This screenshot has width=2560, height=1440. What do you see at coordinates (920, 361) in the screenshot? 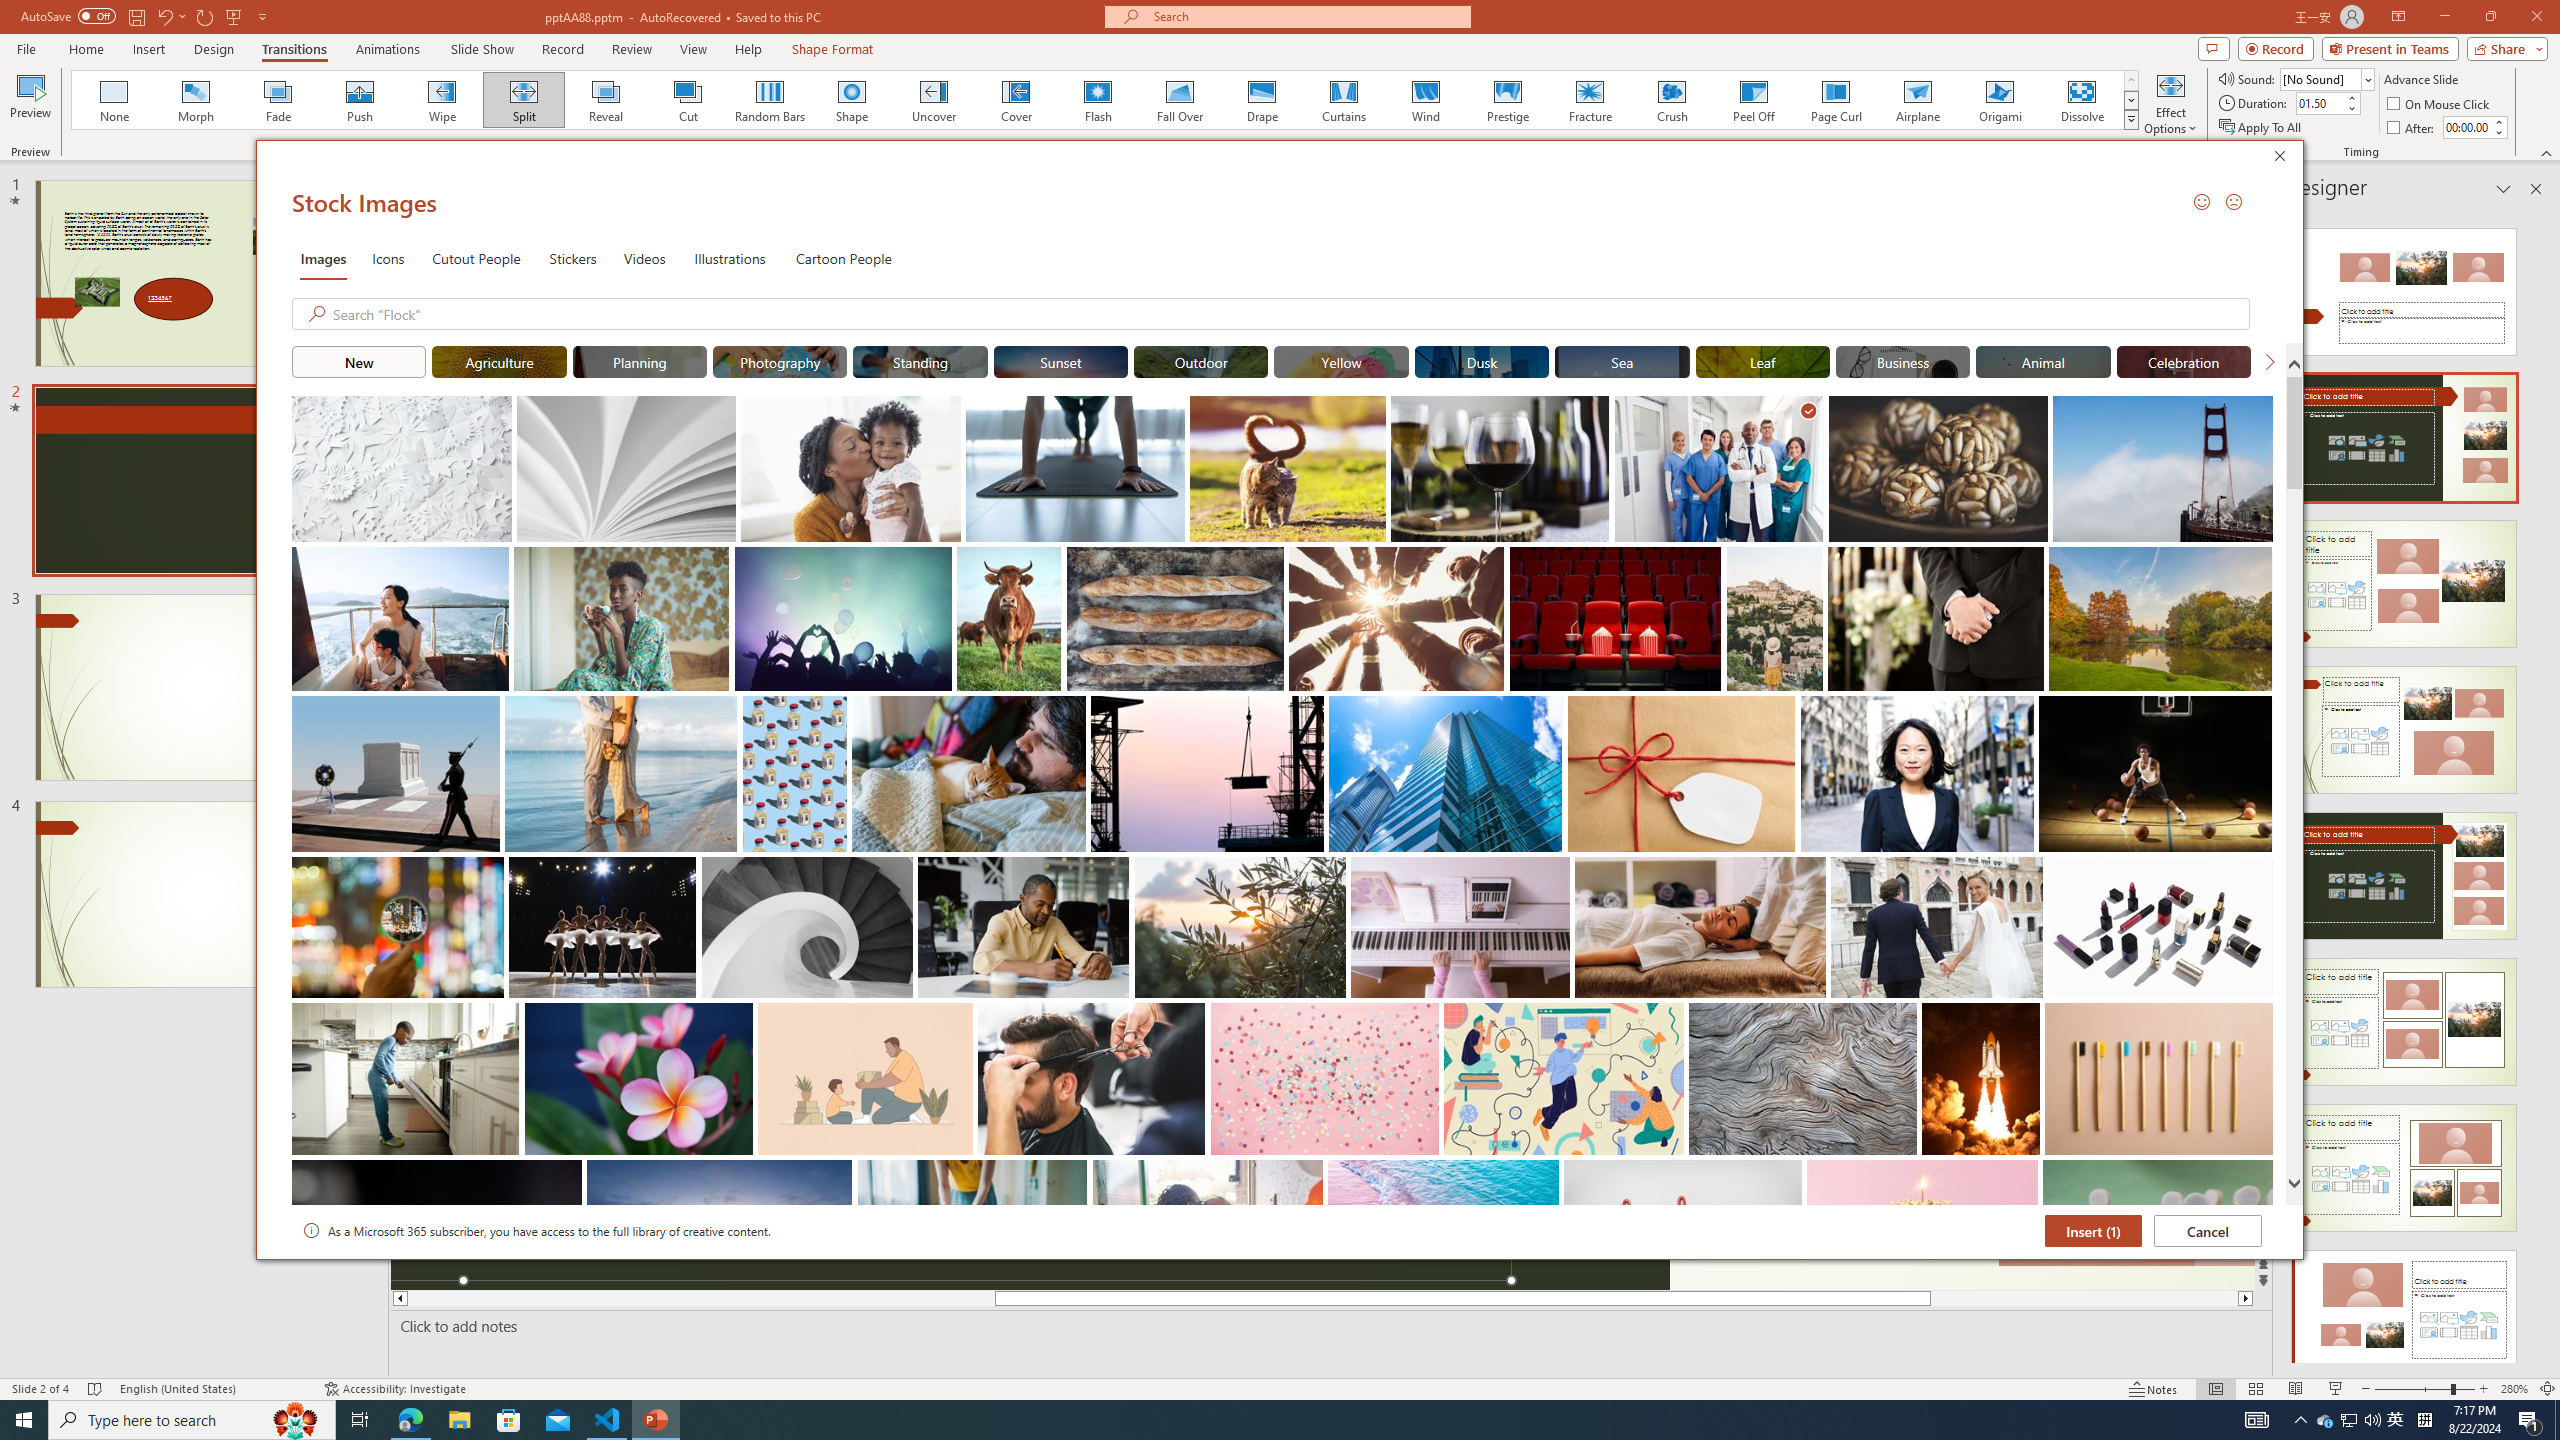
I see `"Standing" Stock Images.` at bounding box center [920, 361].